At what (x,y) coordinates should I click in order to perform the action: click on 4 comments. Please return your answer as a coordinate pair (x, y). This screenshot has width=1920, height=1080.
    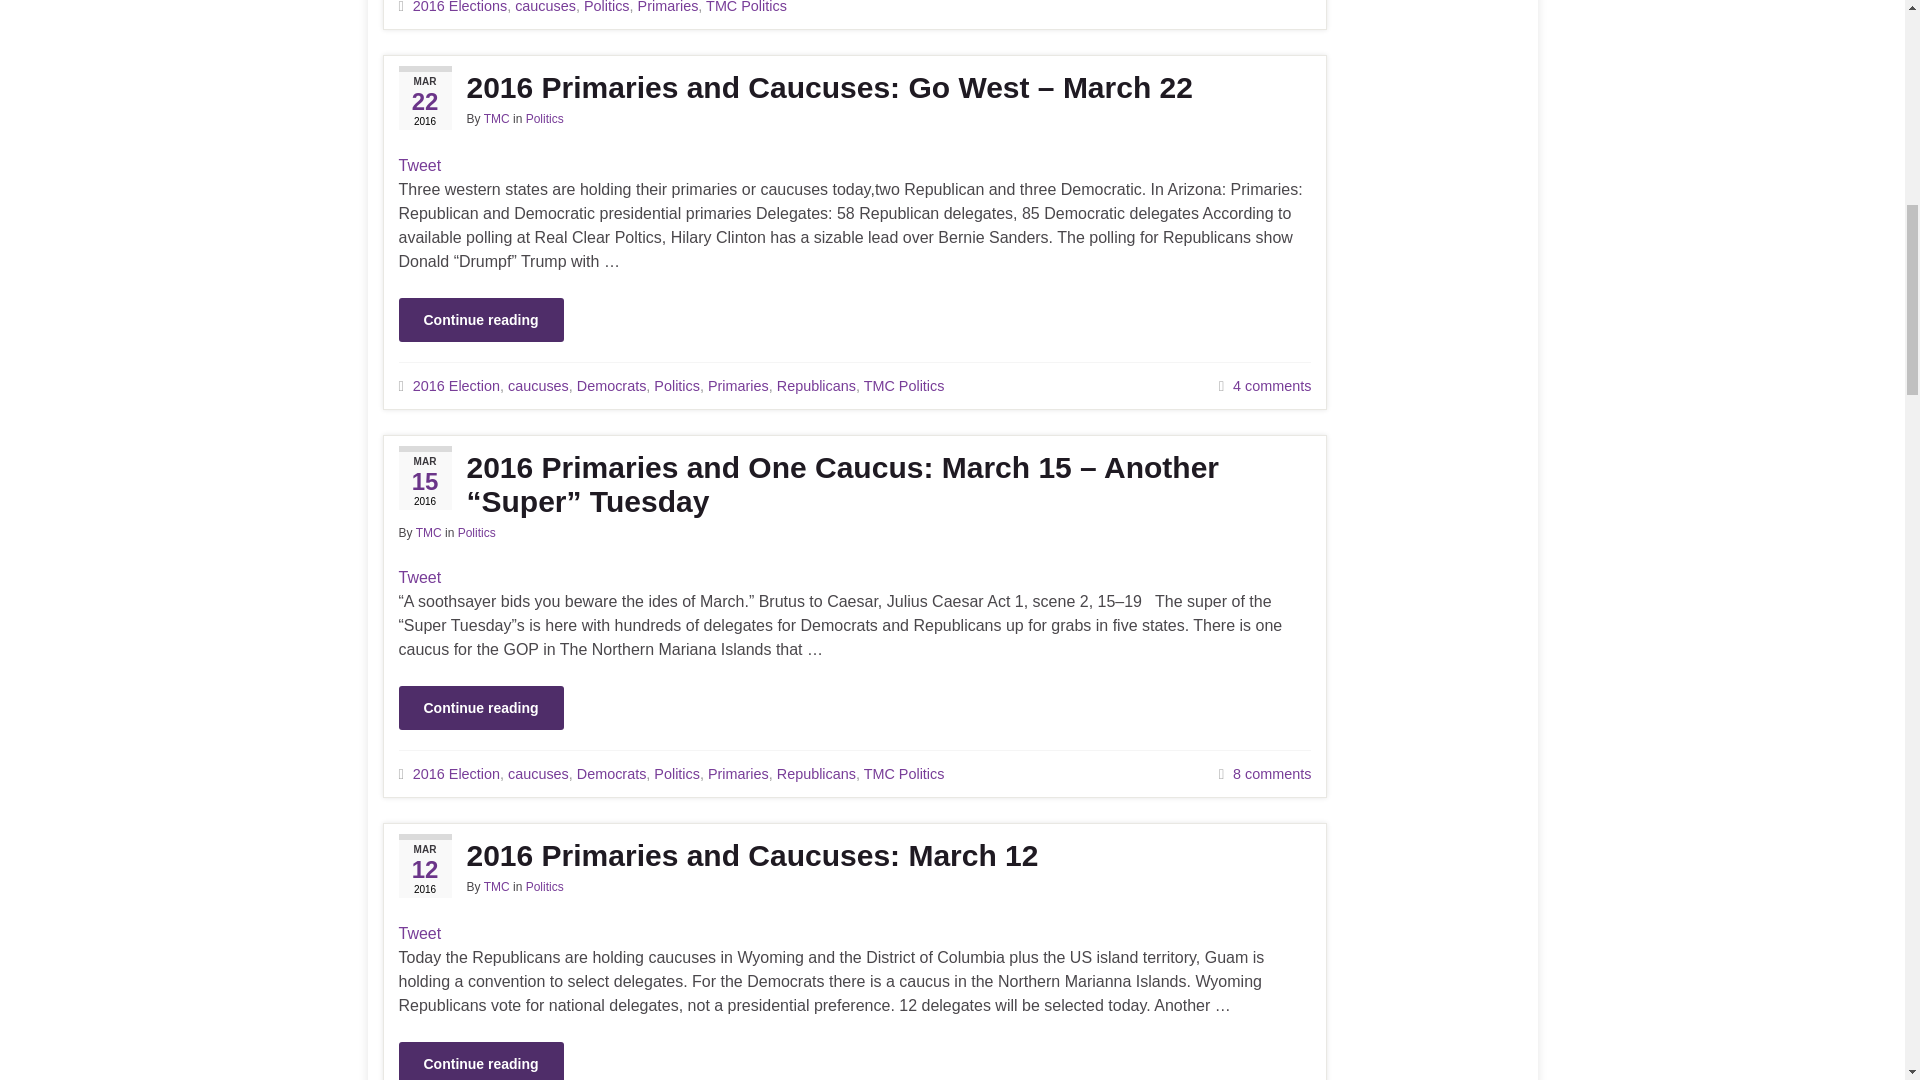
    Looking at the image, I should click on (1272, 386).